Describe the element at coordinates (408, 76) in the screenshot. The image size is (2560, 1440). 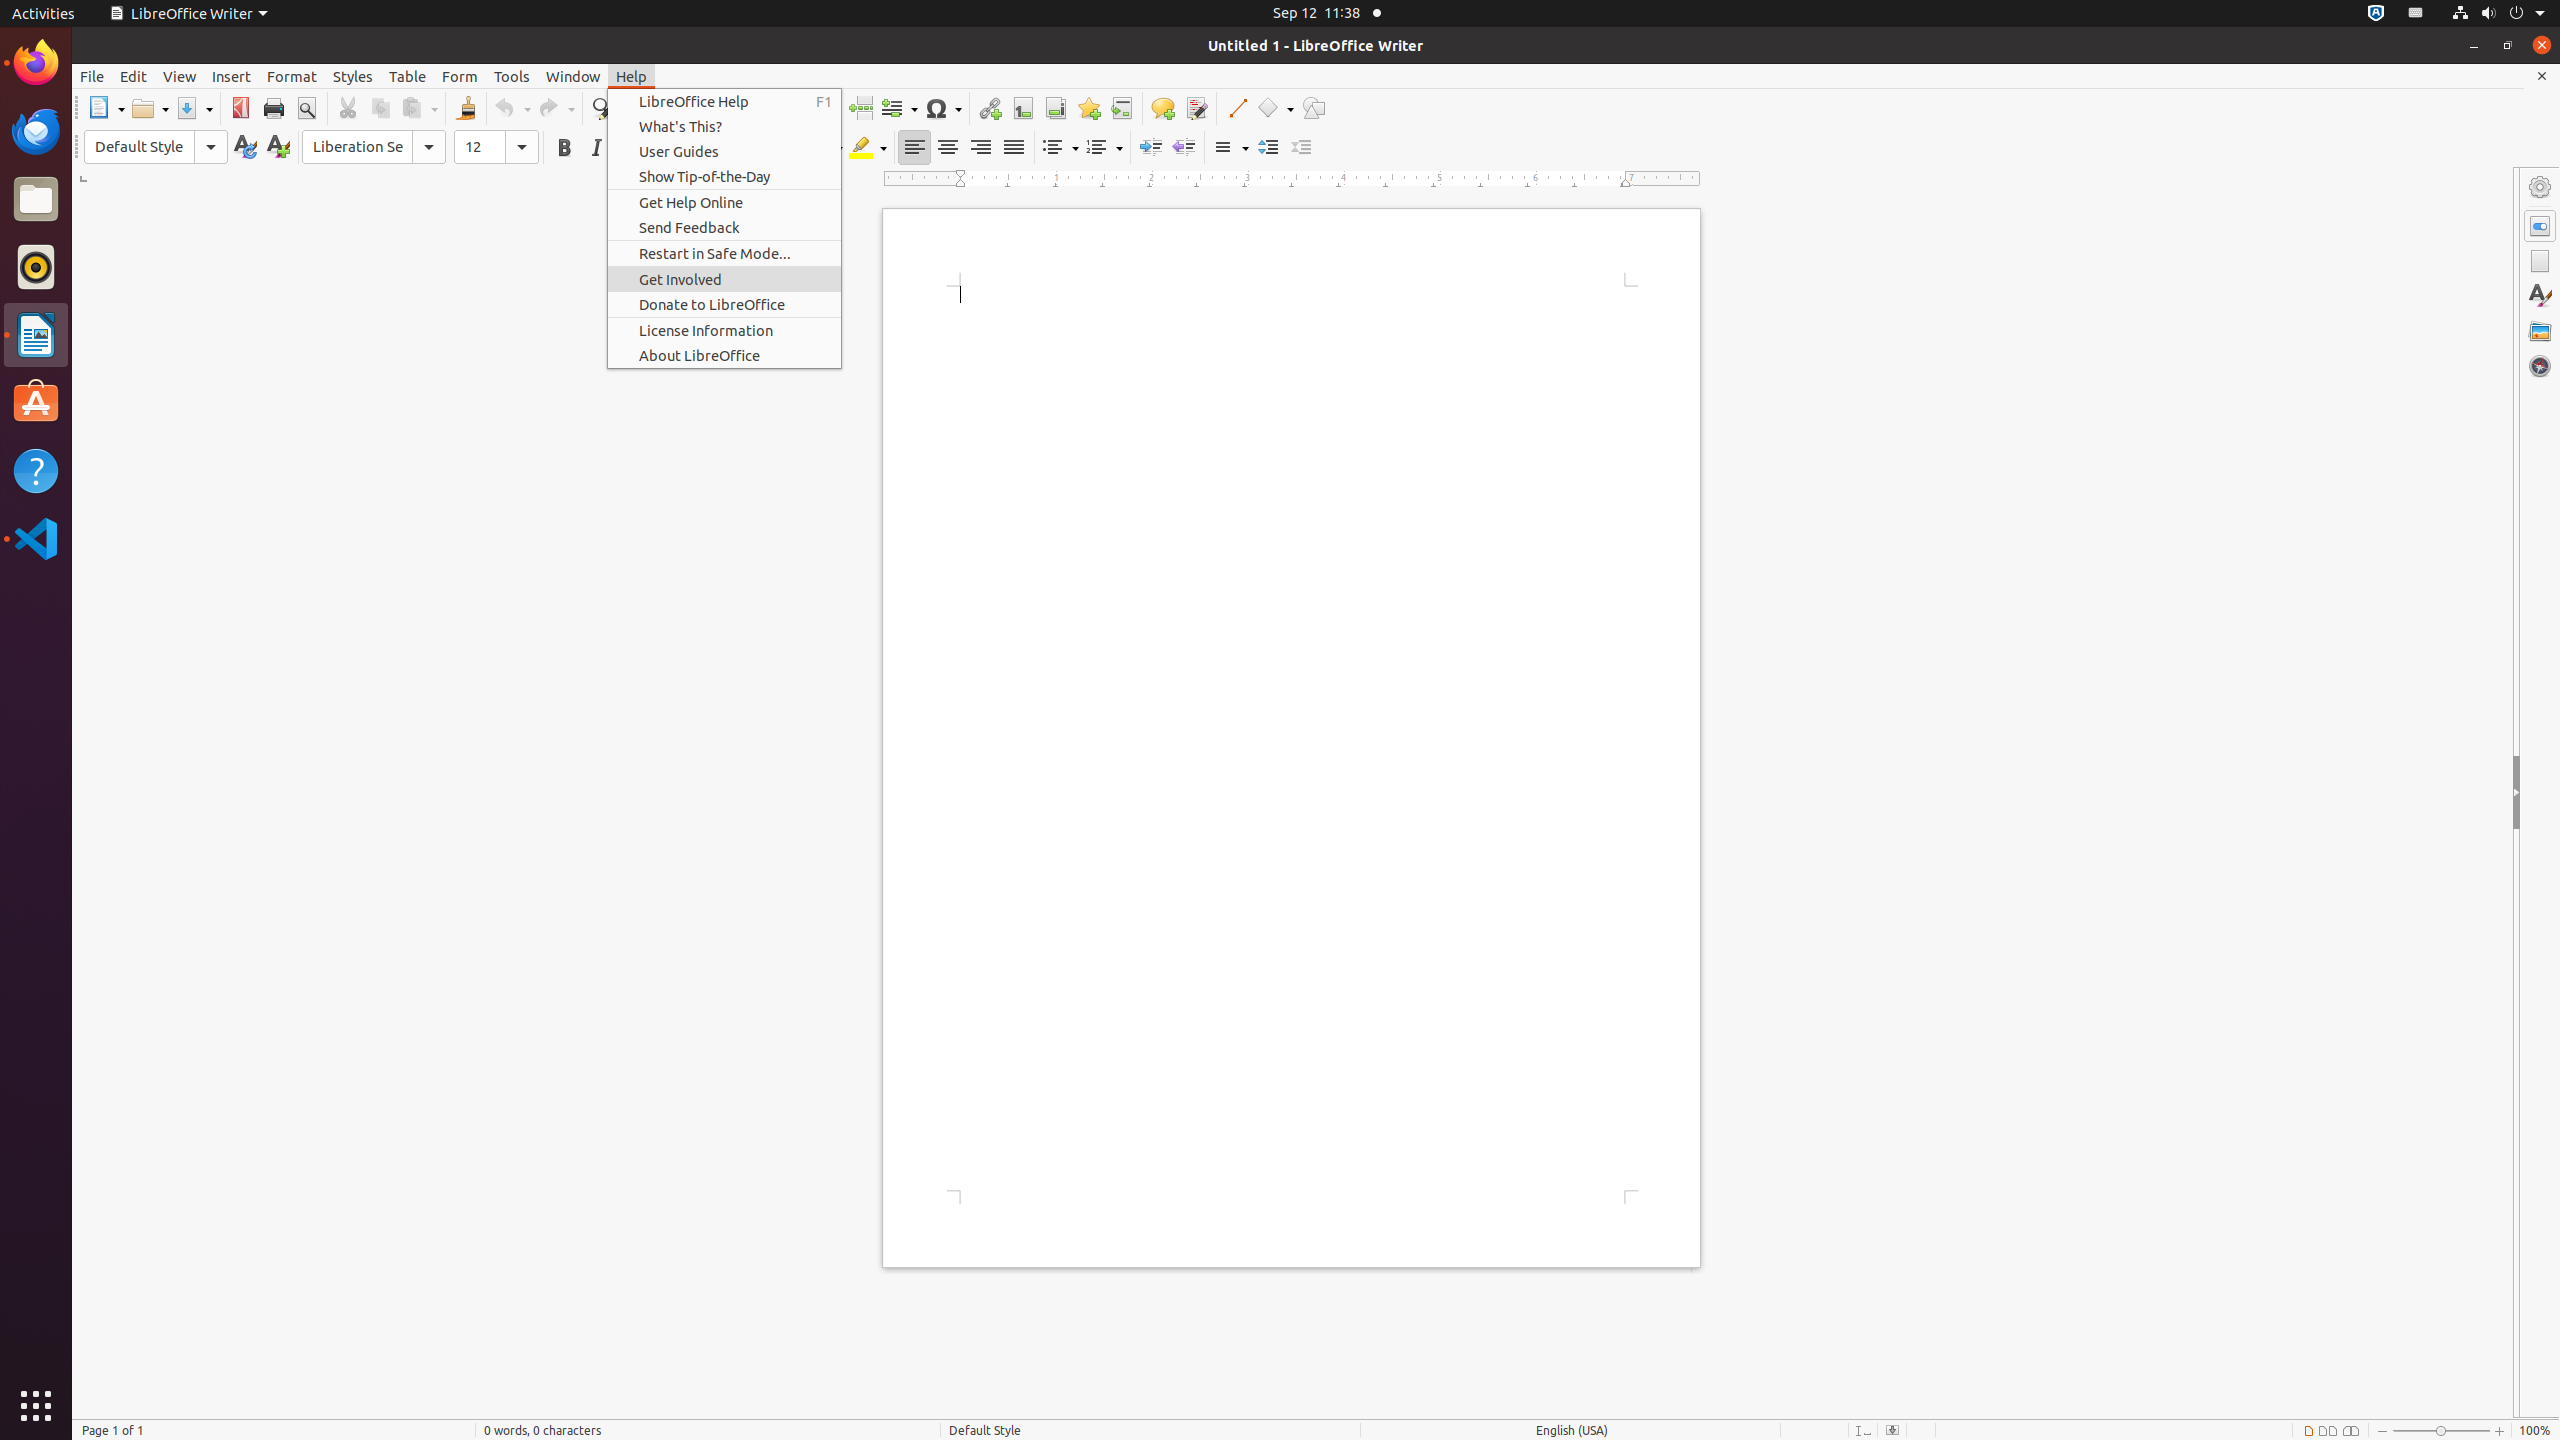
I see `Table` at that location.